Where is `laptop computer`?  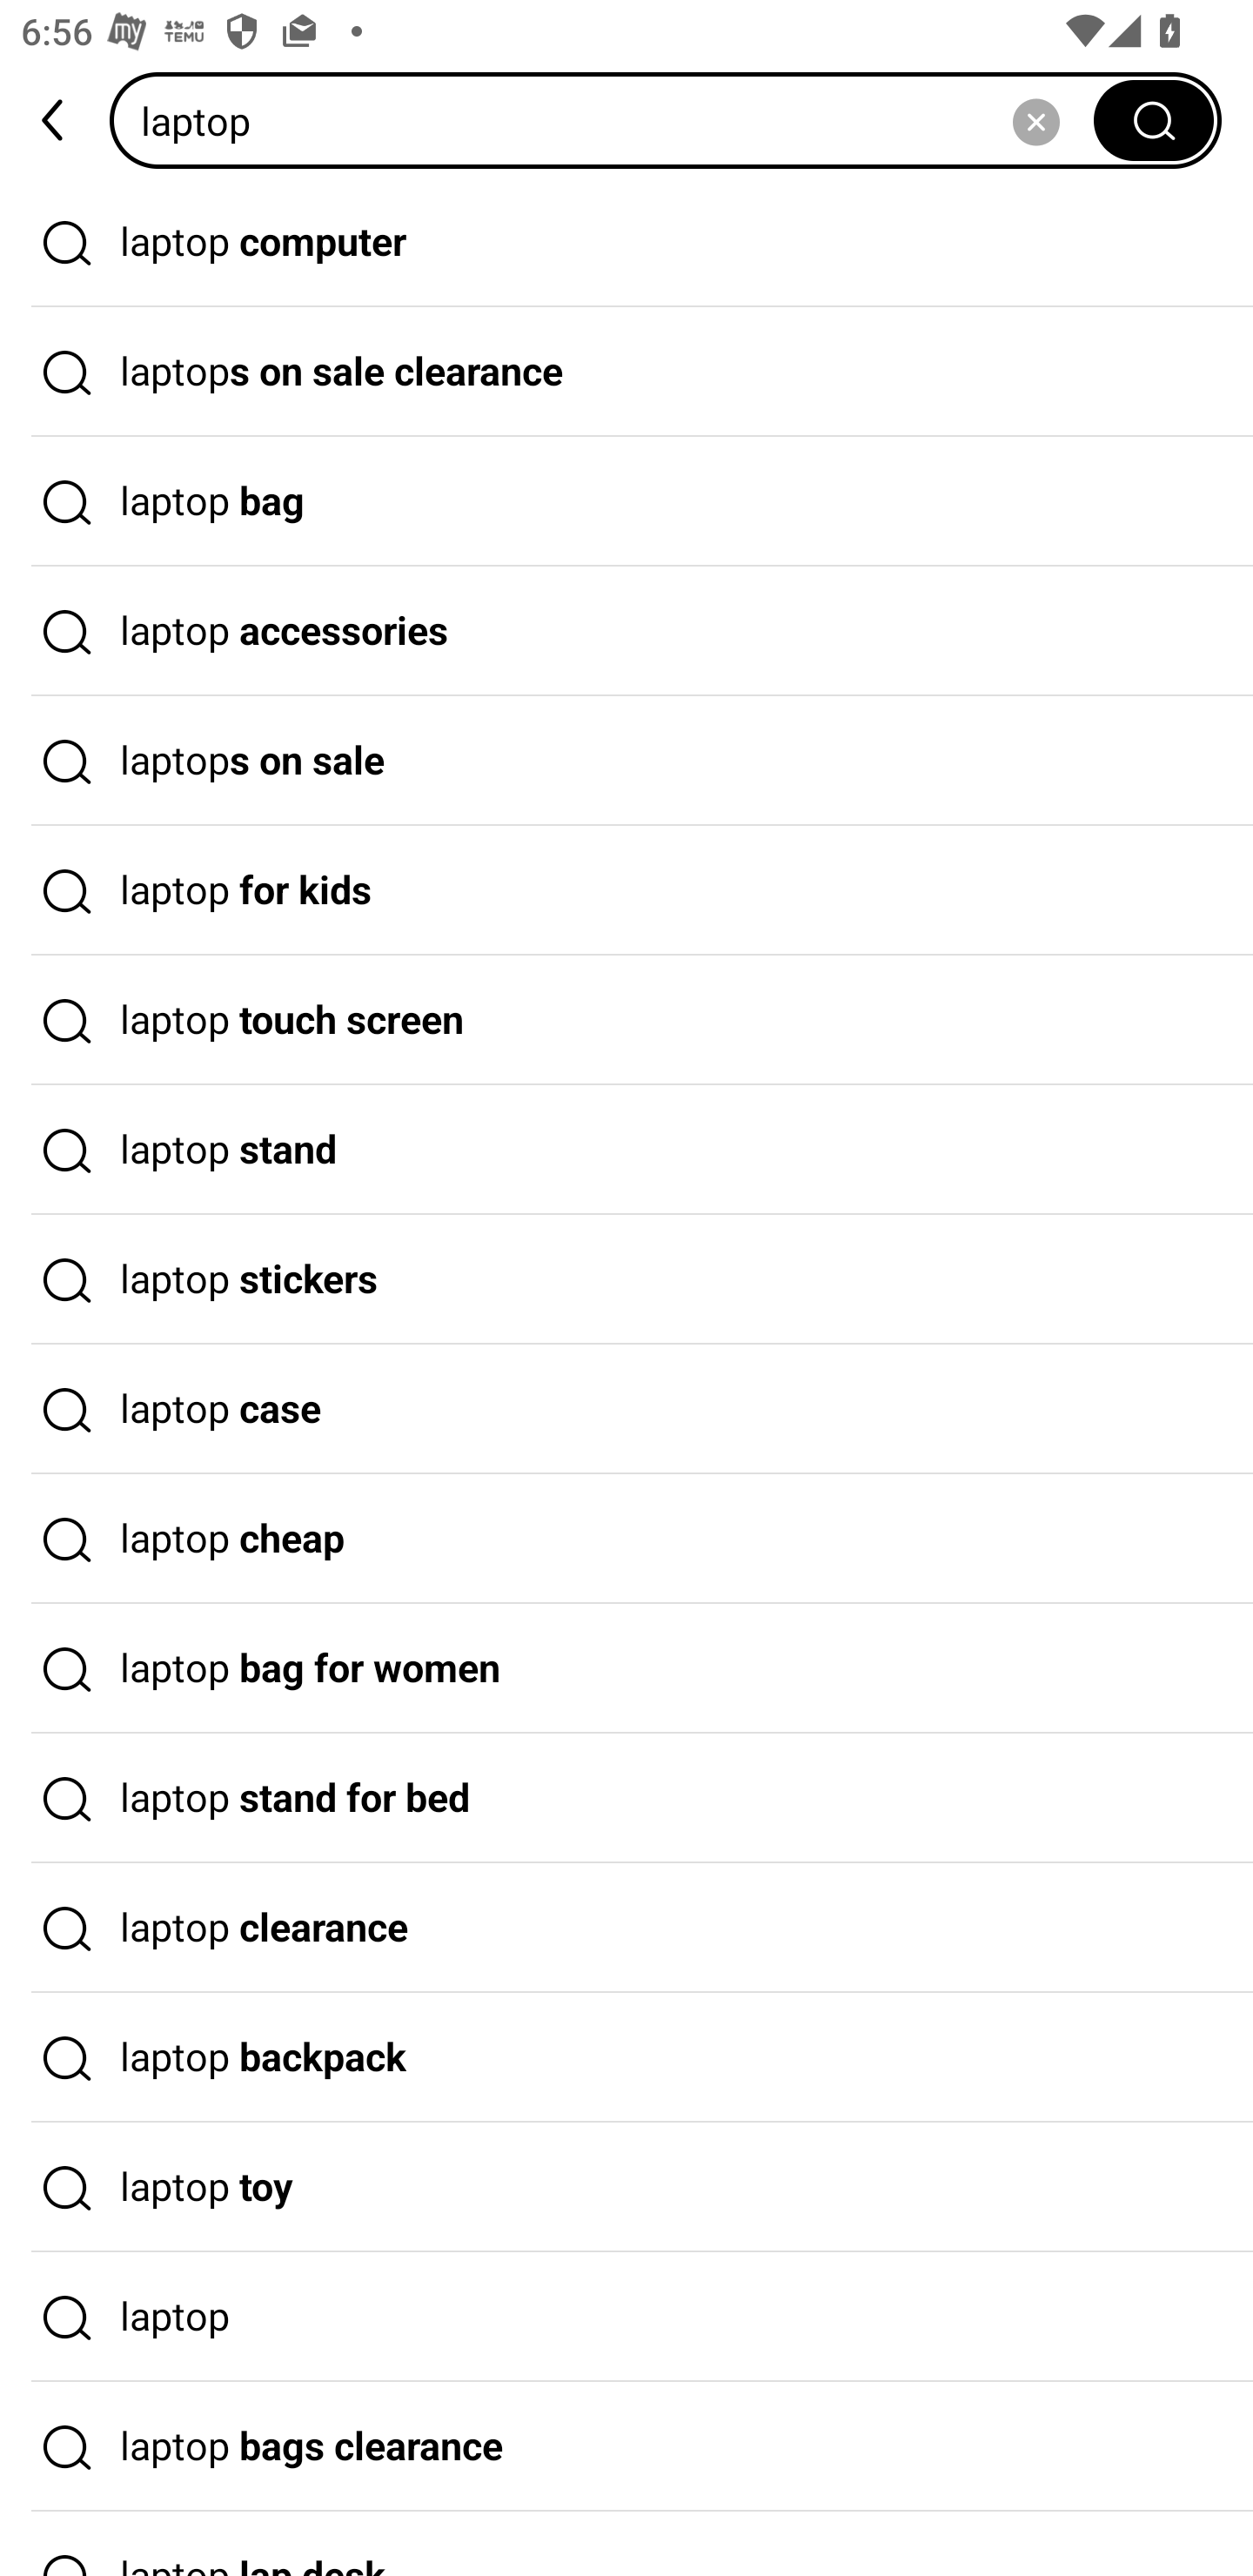
laptop computer is located at coordinates (626, 242).